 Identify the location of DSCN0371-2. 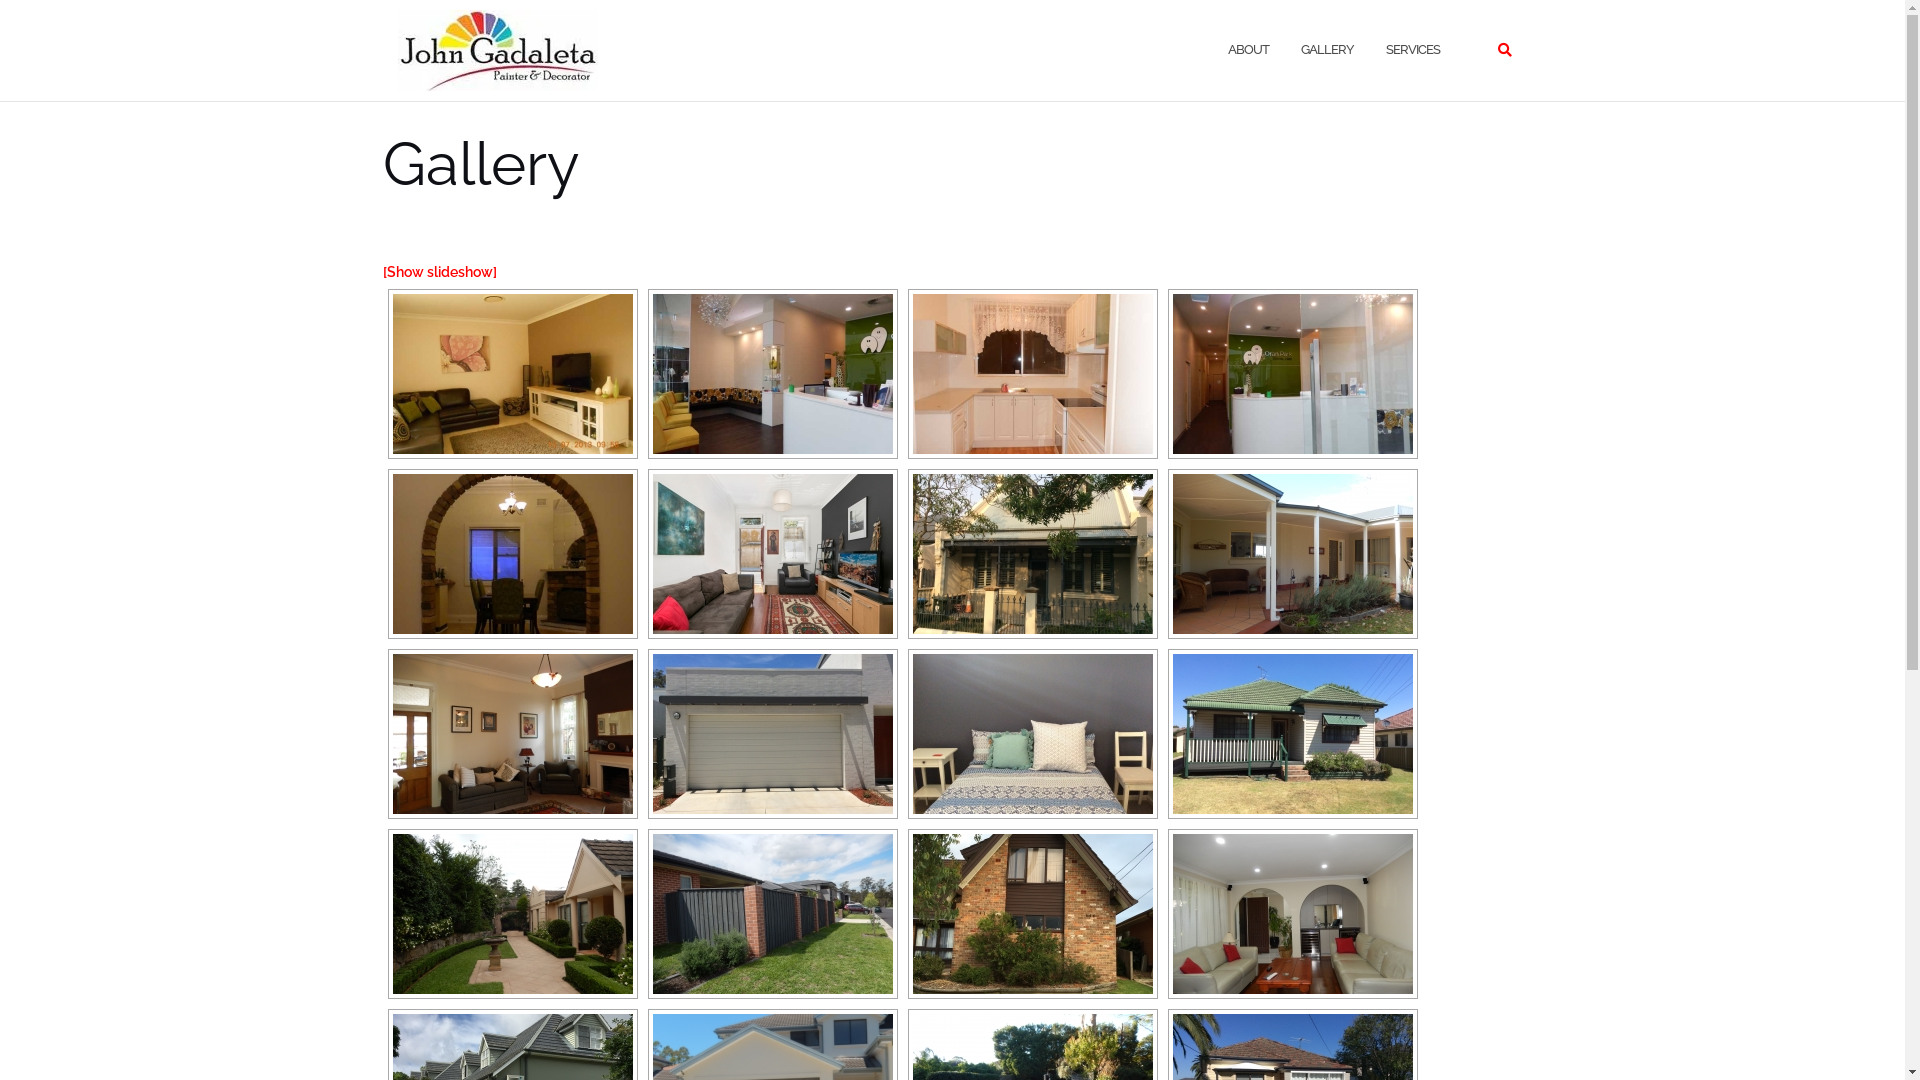
(1032, 374).